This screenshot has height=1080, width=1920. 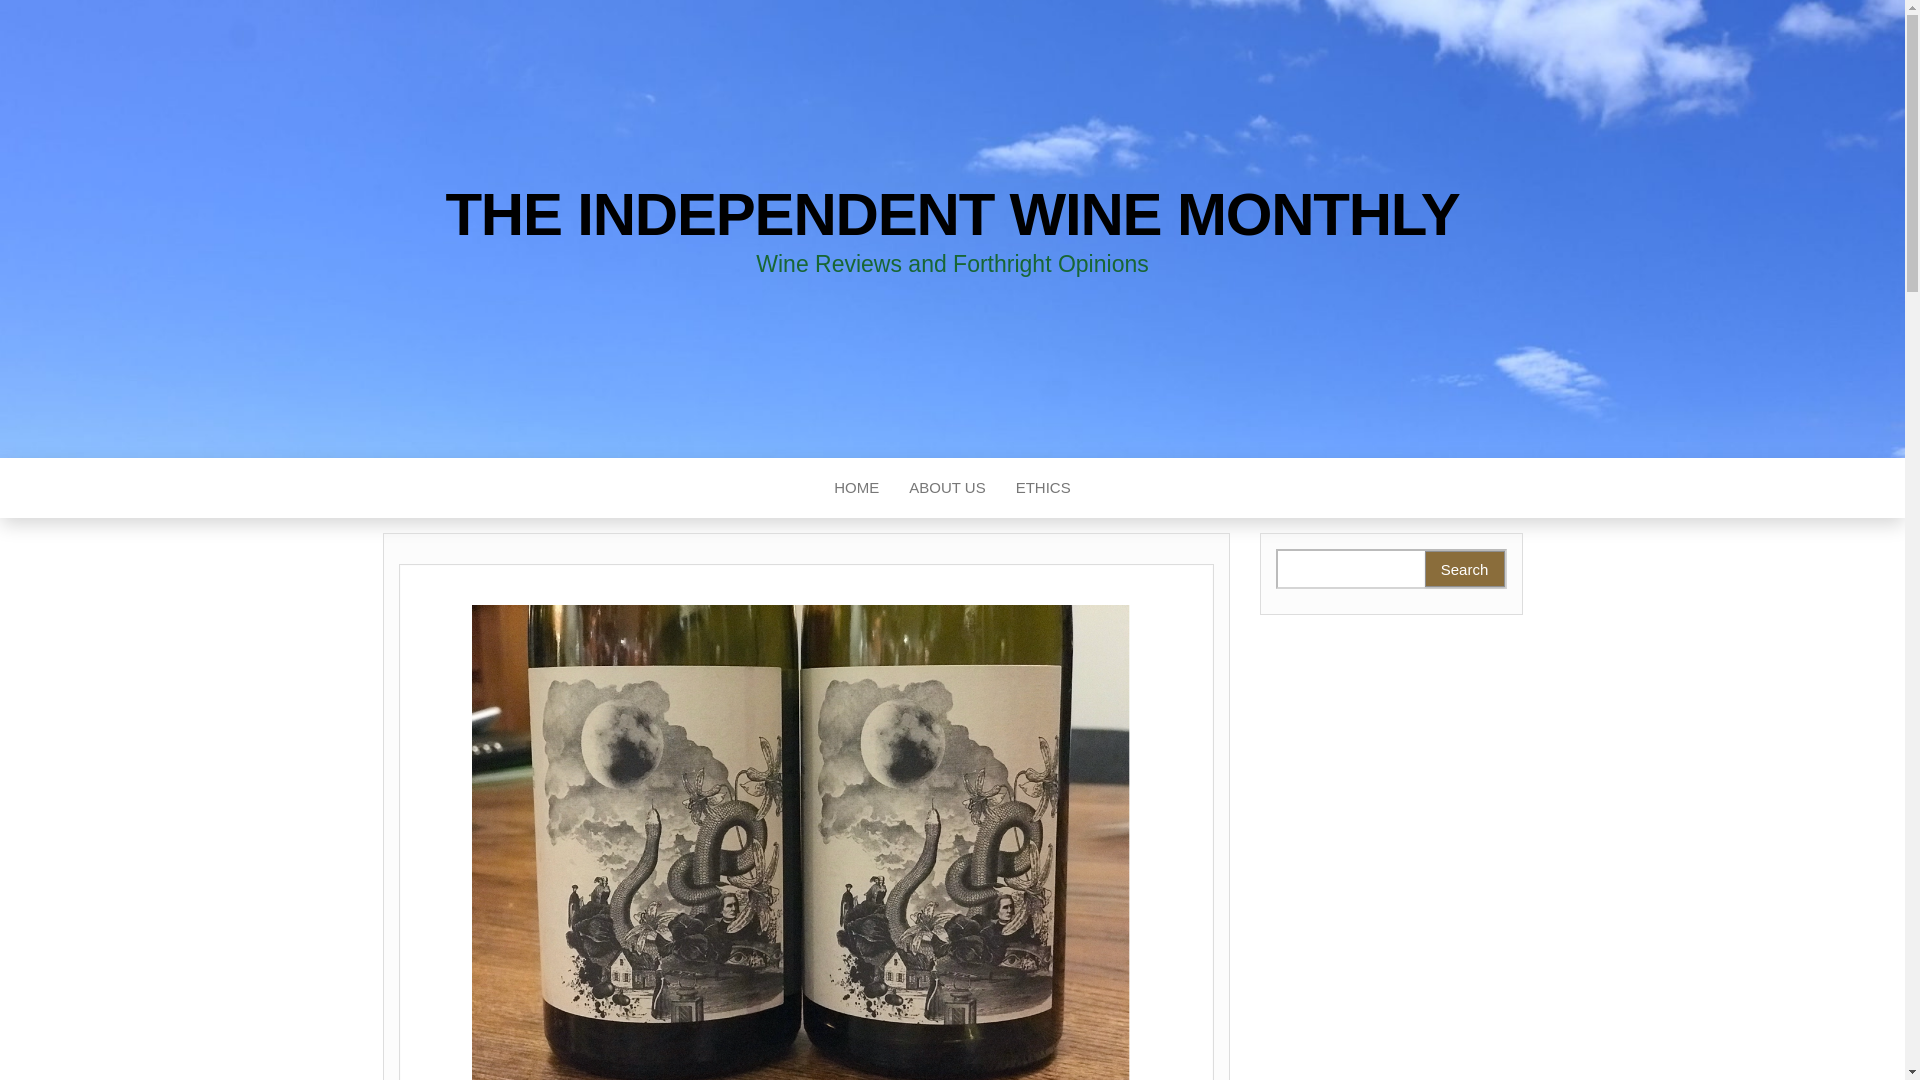 I want to click on Ethics, so click(x=1043, y=488).